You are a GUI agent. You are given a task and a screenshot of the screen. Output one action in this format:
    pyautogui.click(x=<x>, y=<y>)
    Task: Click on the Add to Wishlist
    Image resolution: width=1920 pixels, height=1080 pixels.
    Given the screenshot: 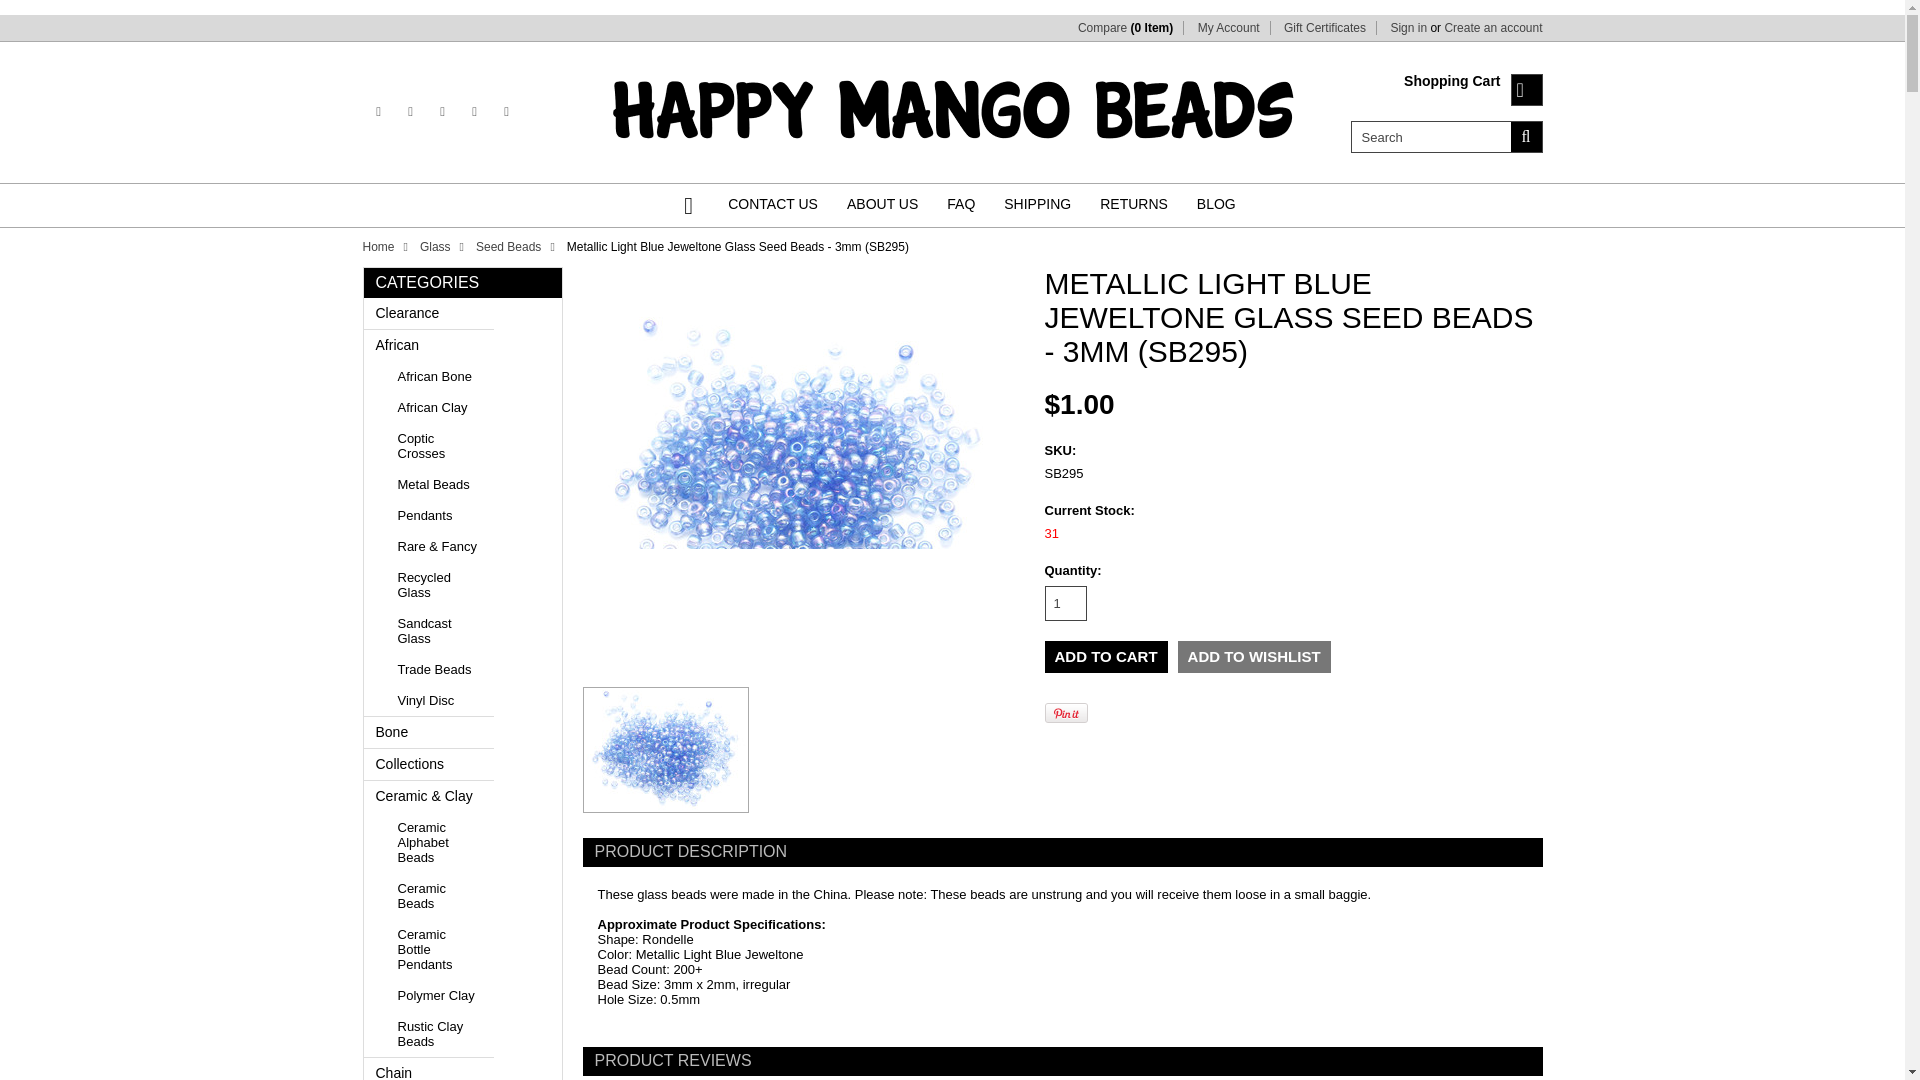 What is the action you would take?
    pyautogui.click(x=1254, y=656)
    